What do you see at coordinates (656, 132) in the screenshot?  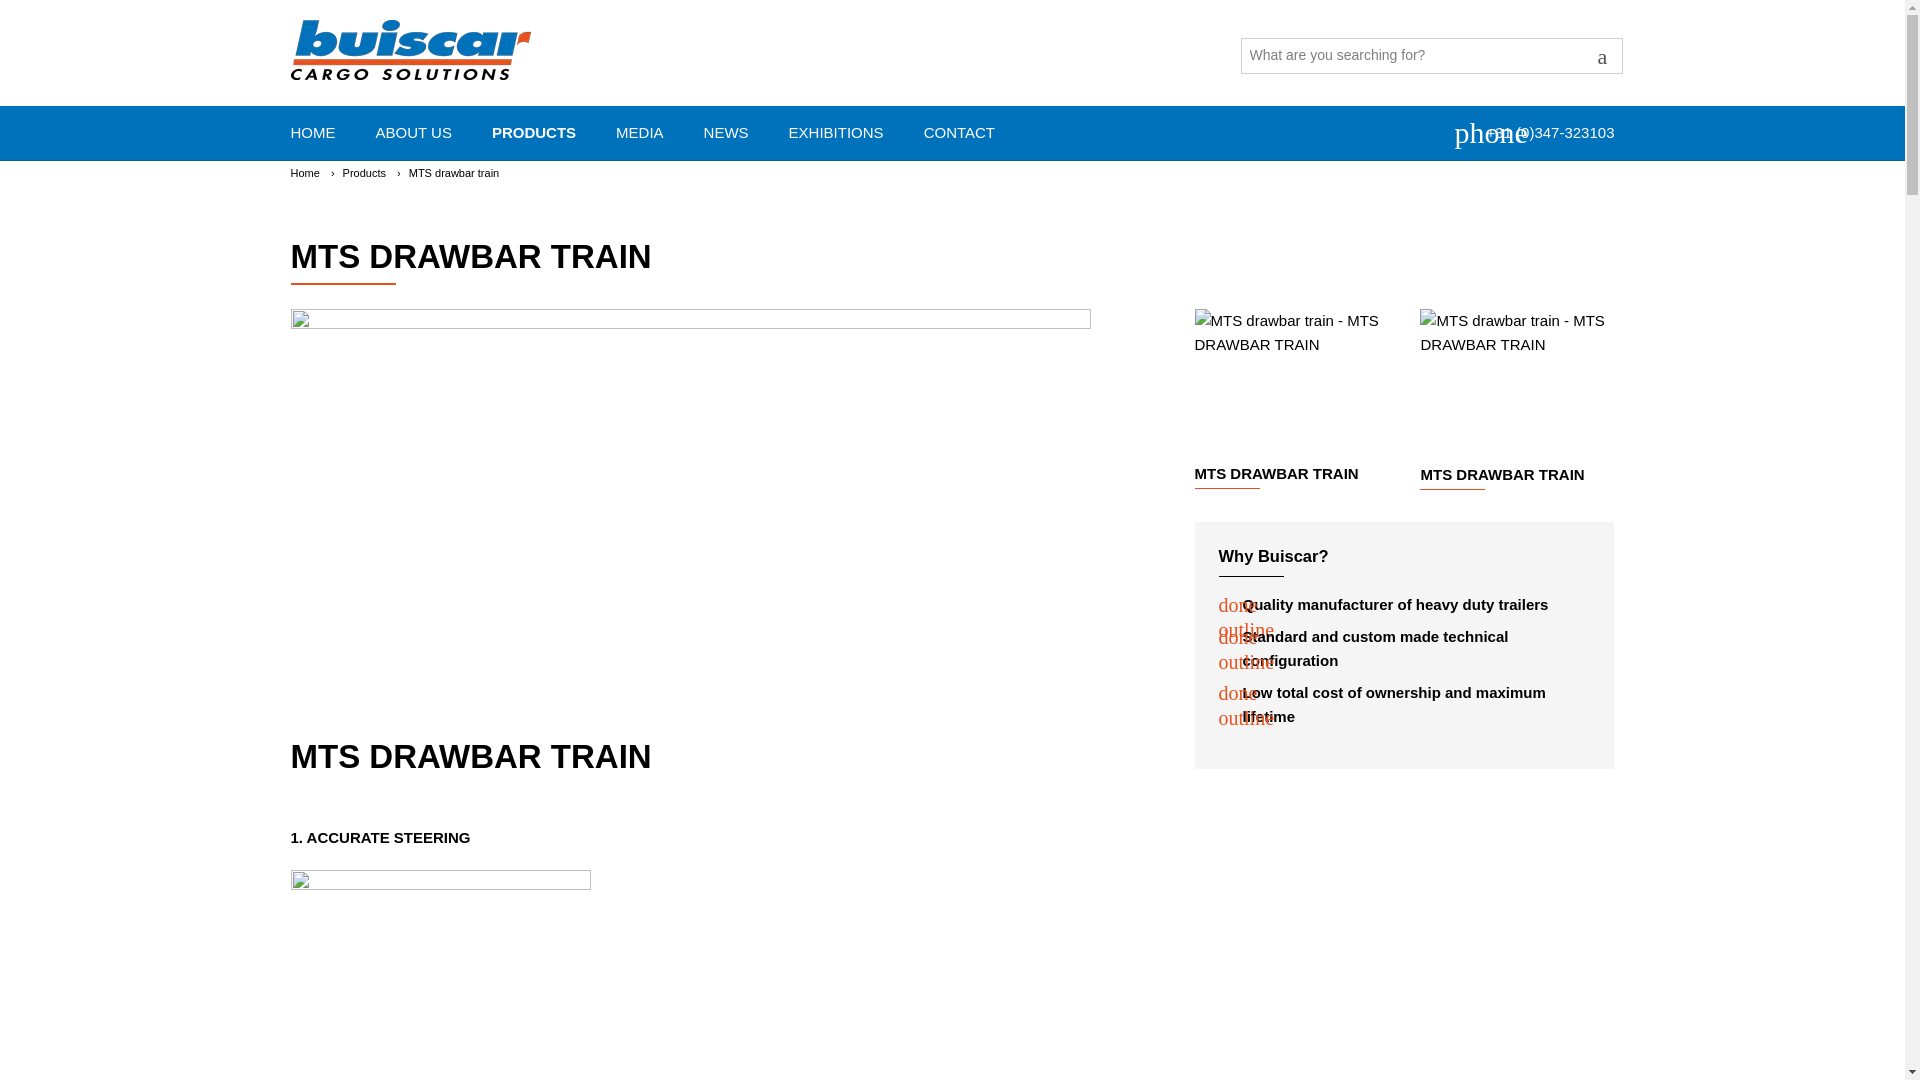 I see `HOME` at bounding box center [656, 132].